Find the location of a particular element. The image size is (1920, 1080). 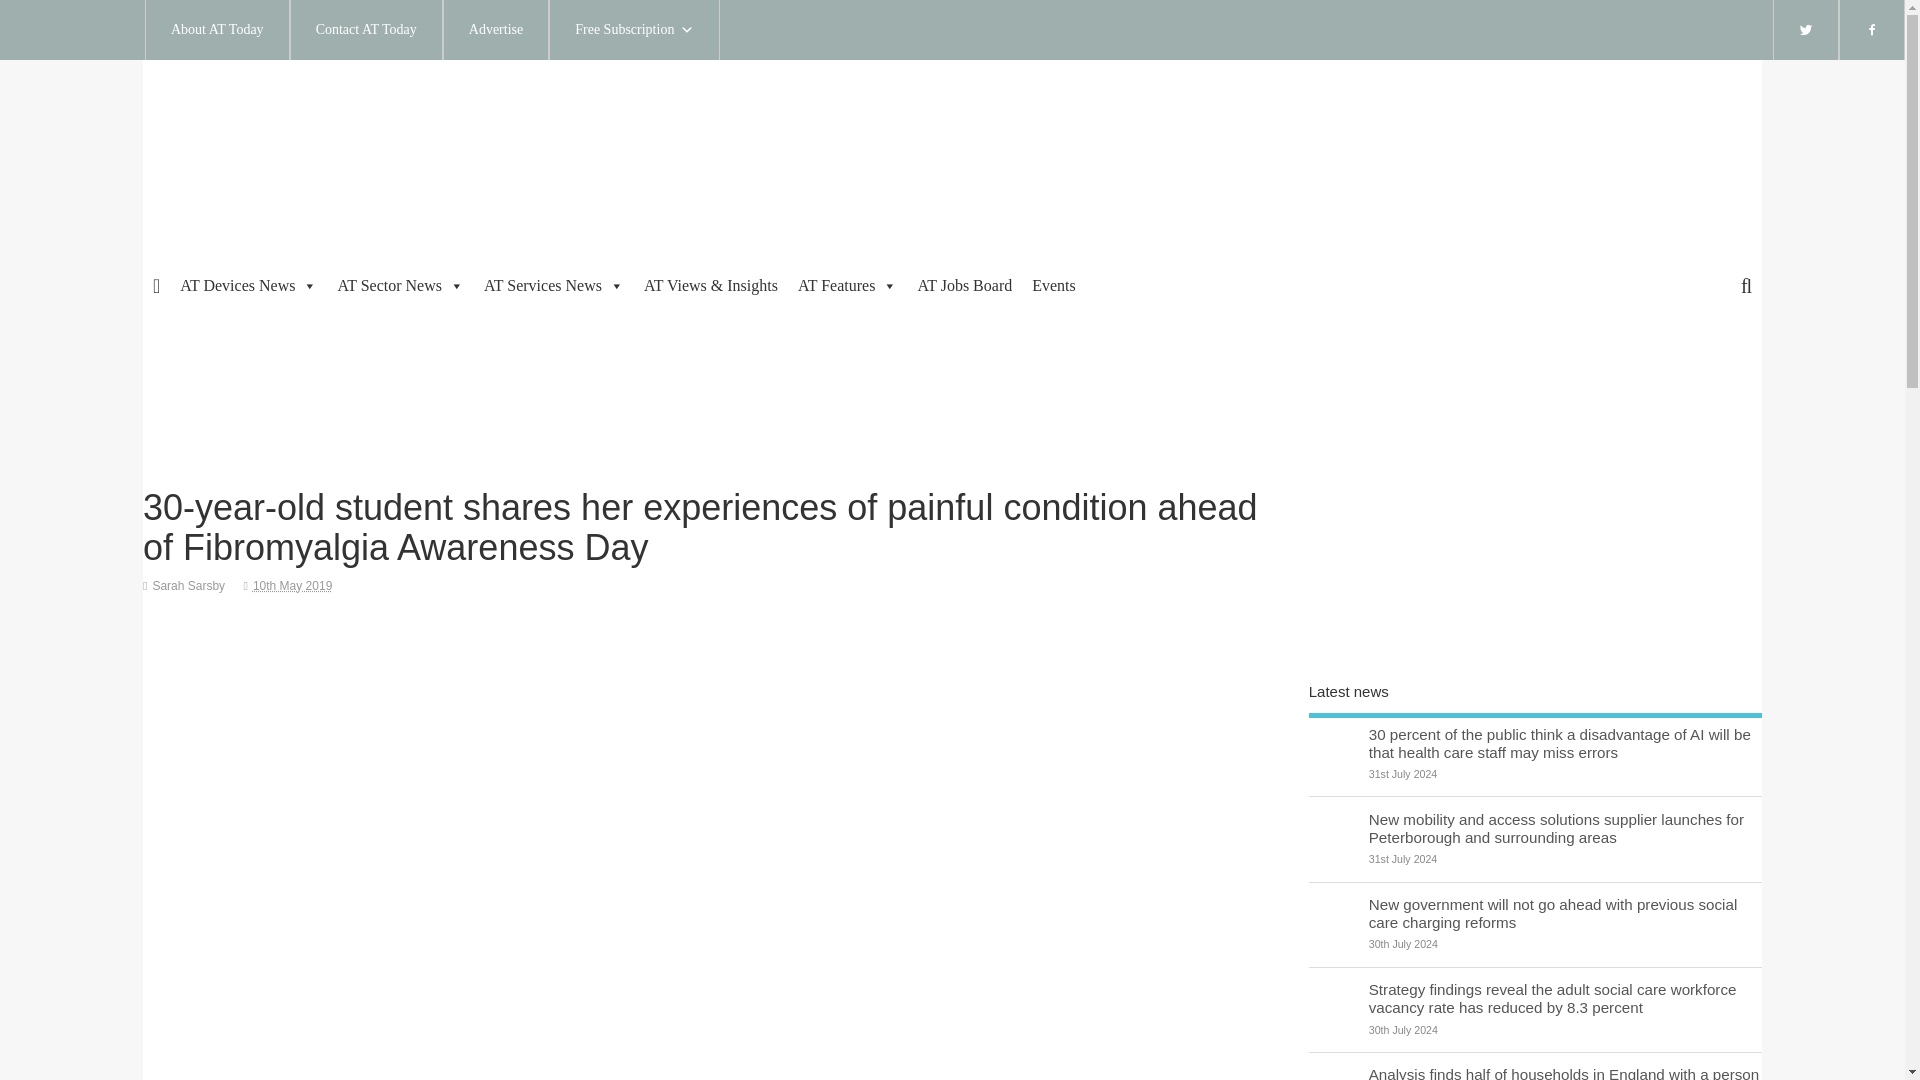

AT Devices News is located at coordinates (248, 286).